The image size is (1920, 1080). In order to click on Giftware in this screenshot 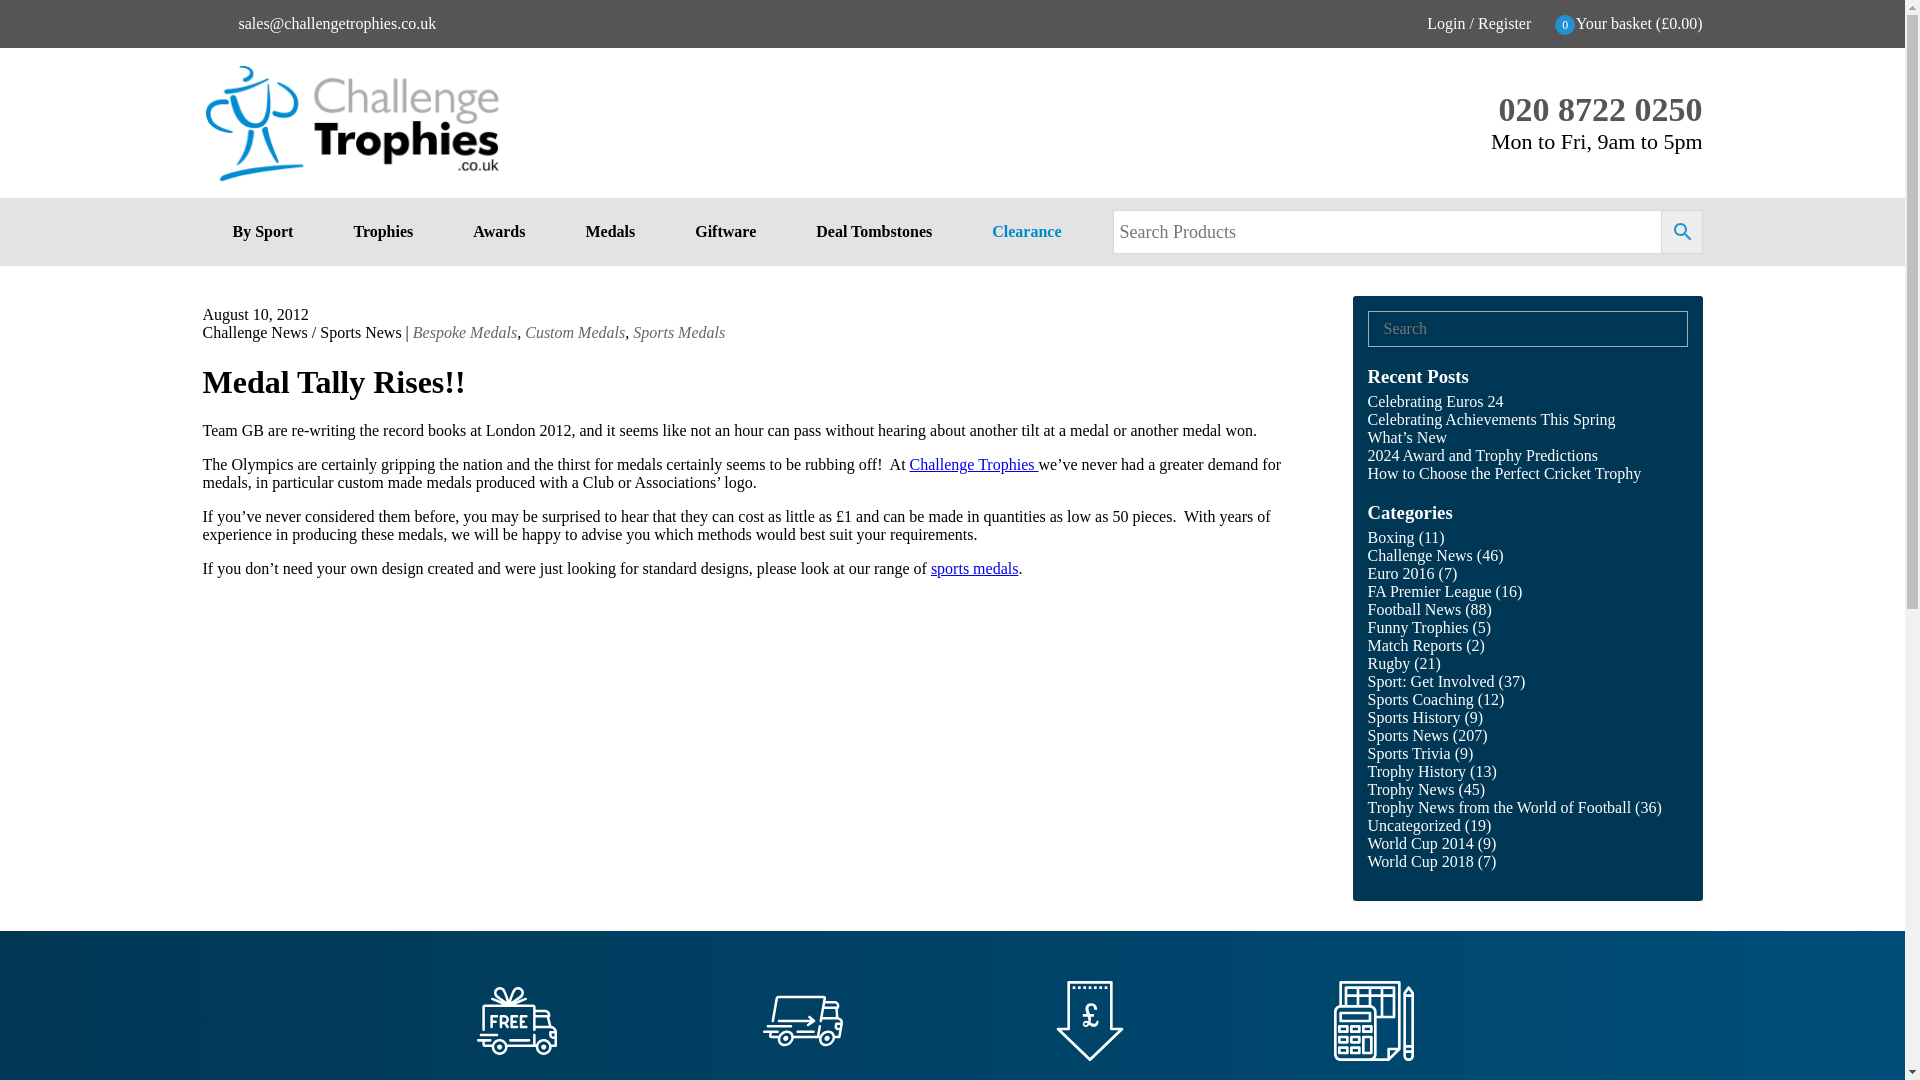, I will do `click(724, 231)`.